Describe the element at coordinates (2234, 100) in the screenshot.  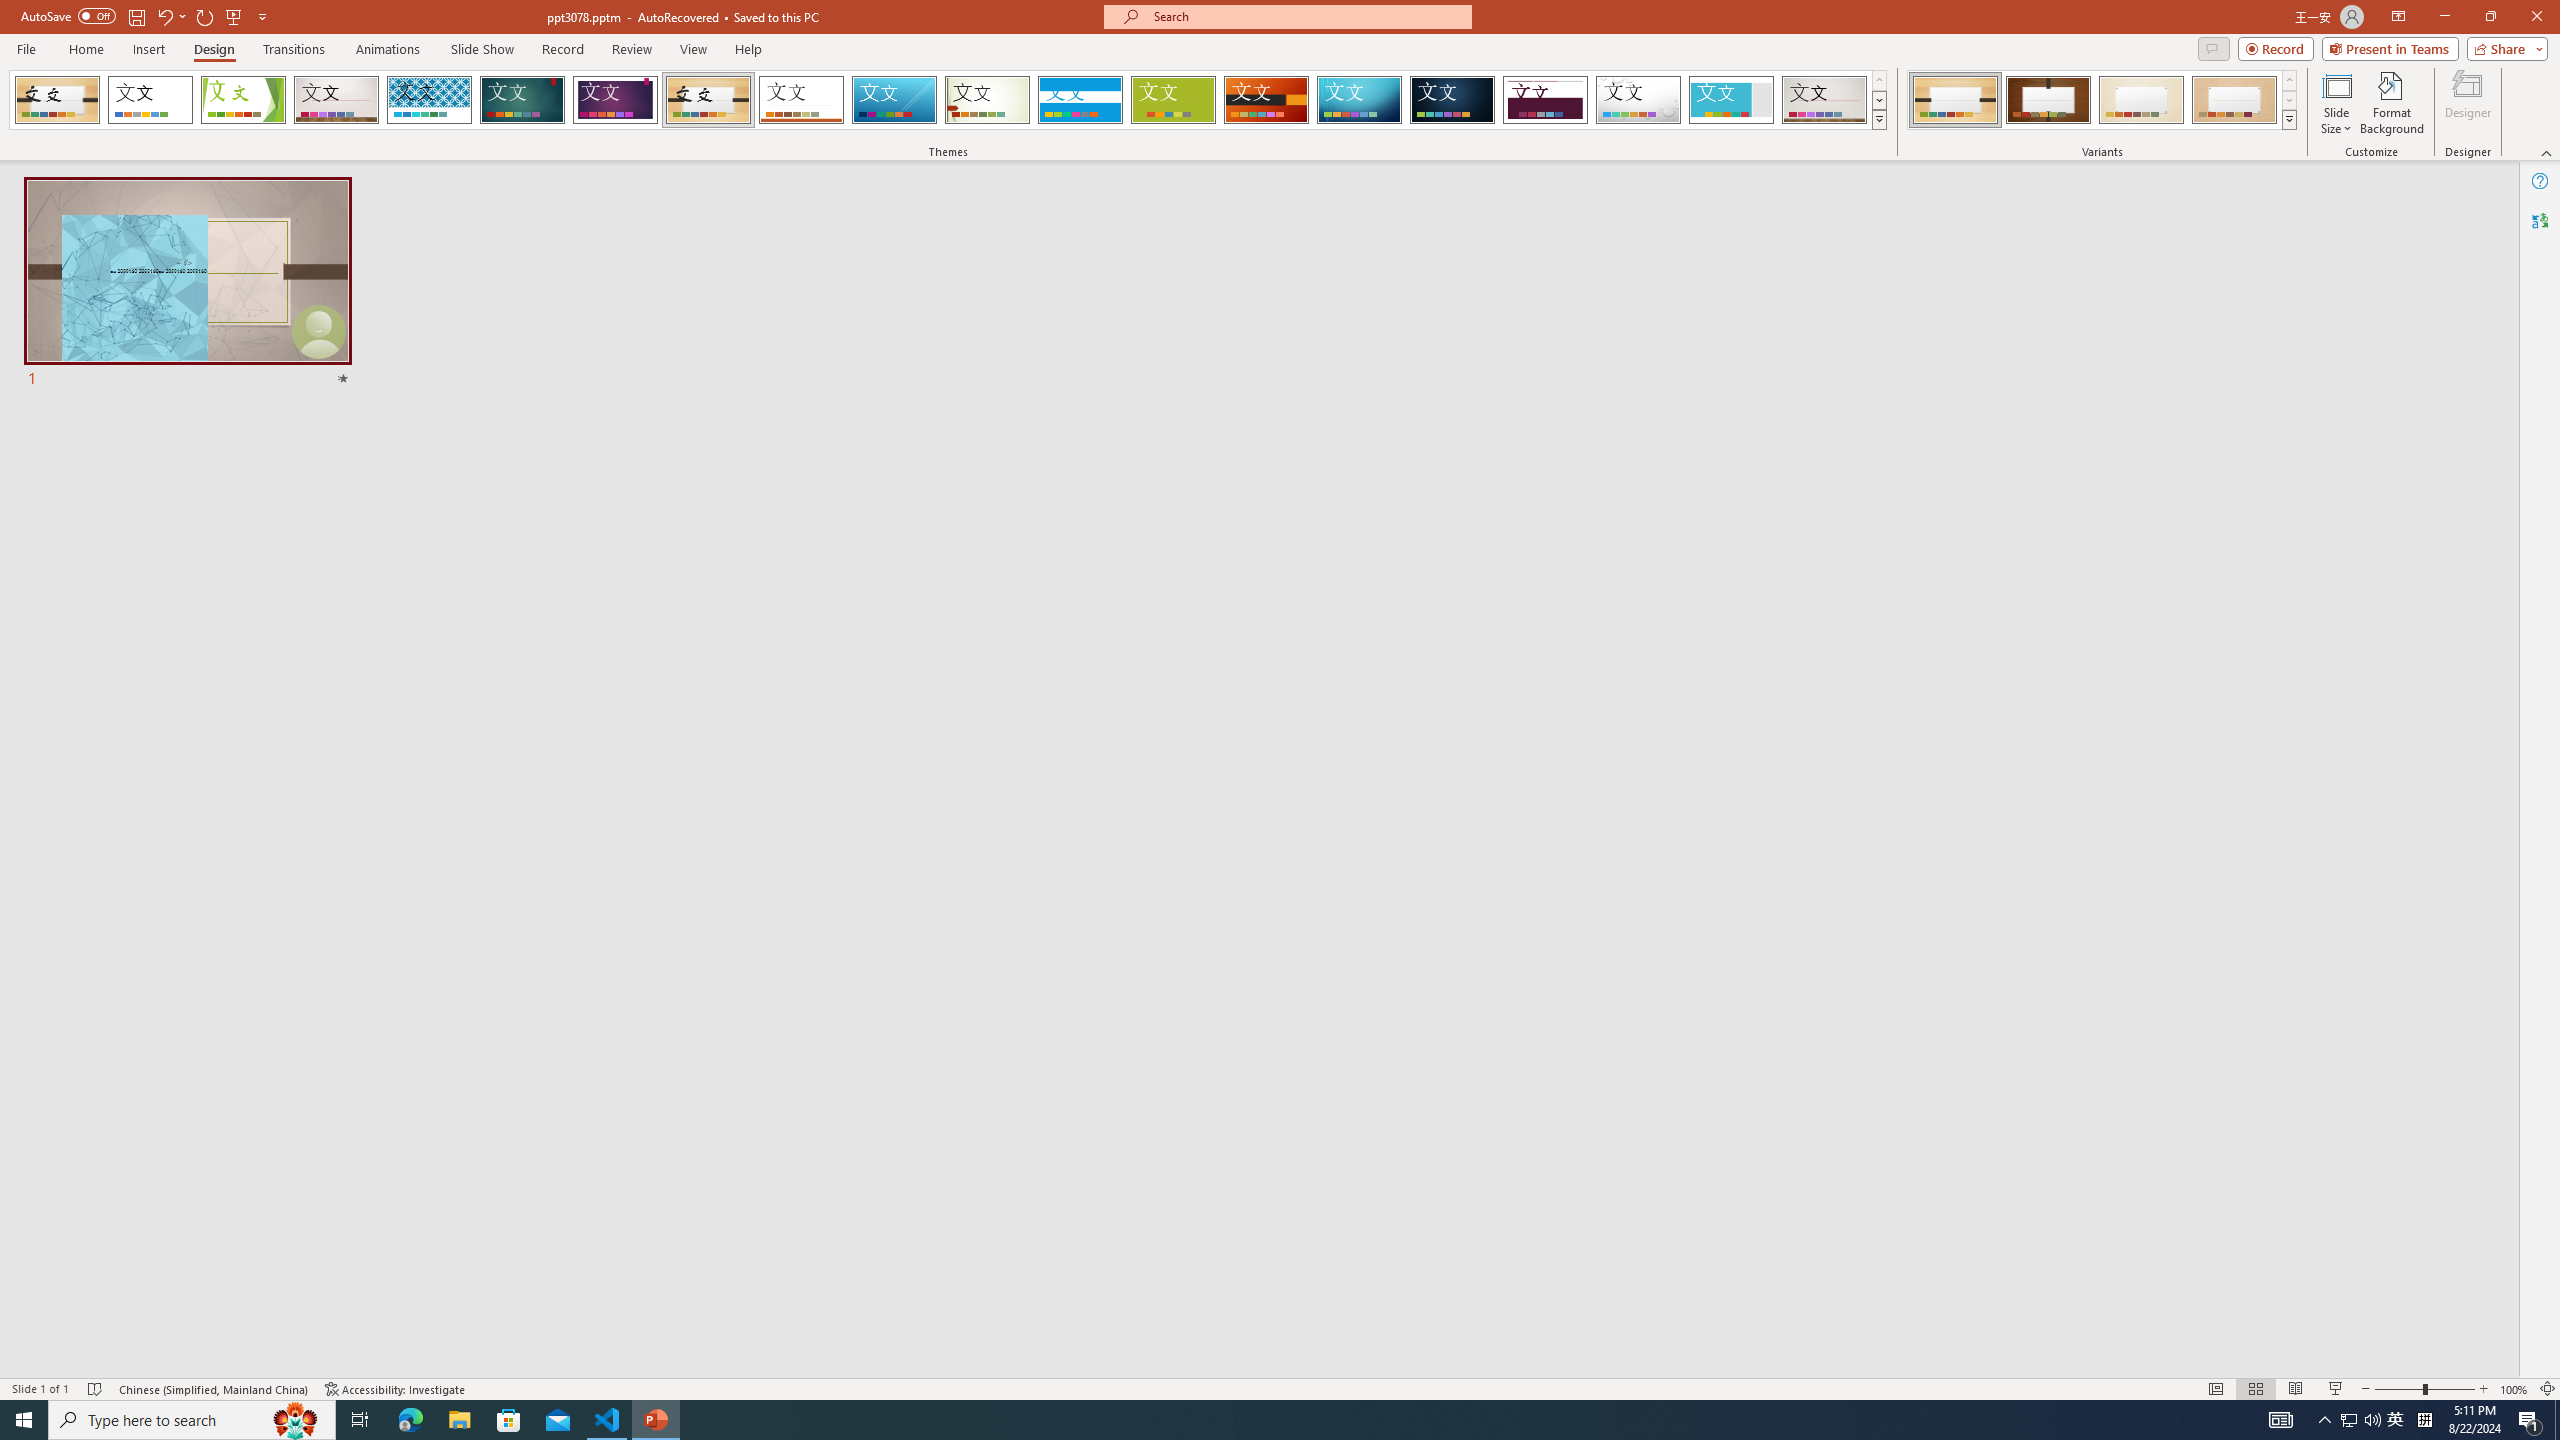
I see `Organic Variant 4` at that location.